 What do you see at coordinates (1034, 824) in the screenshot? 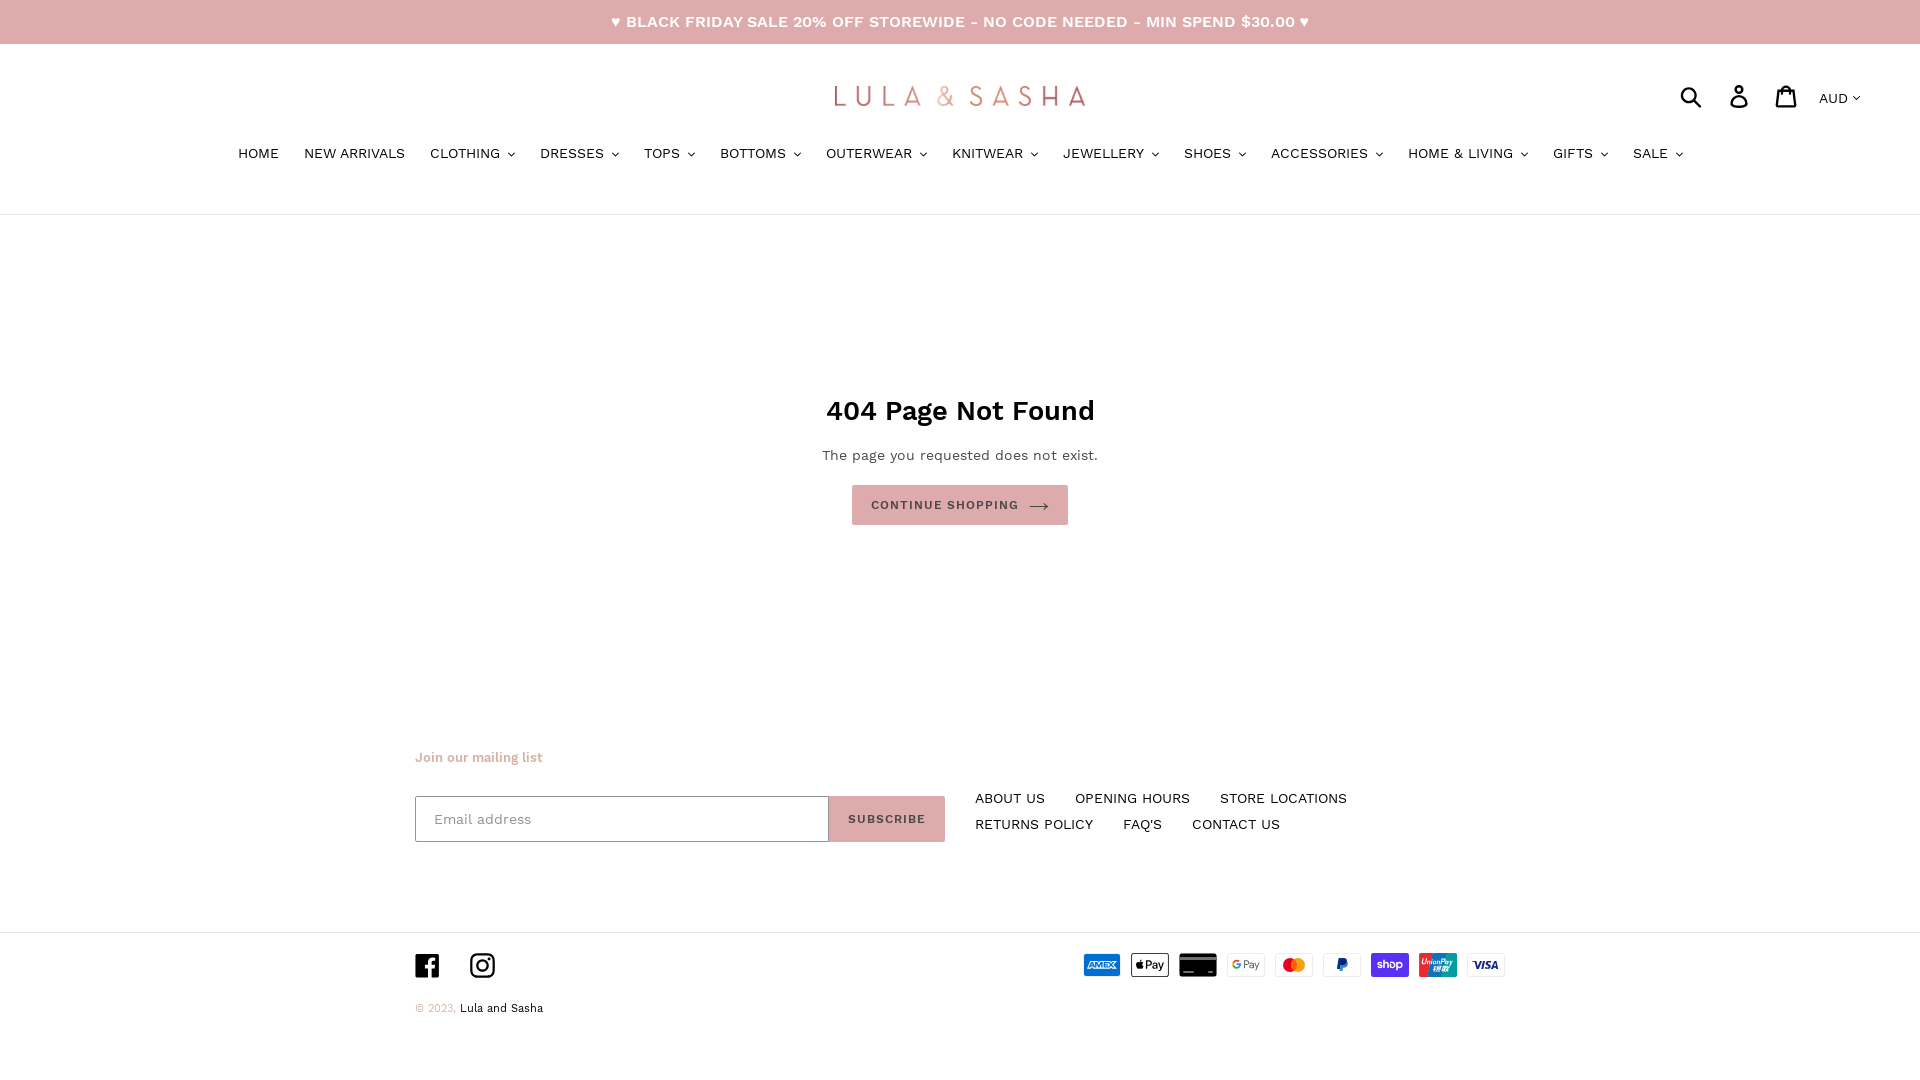
I see `RETURNS POLICY` at bounding box center [1034, 824].